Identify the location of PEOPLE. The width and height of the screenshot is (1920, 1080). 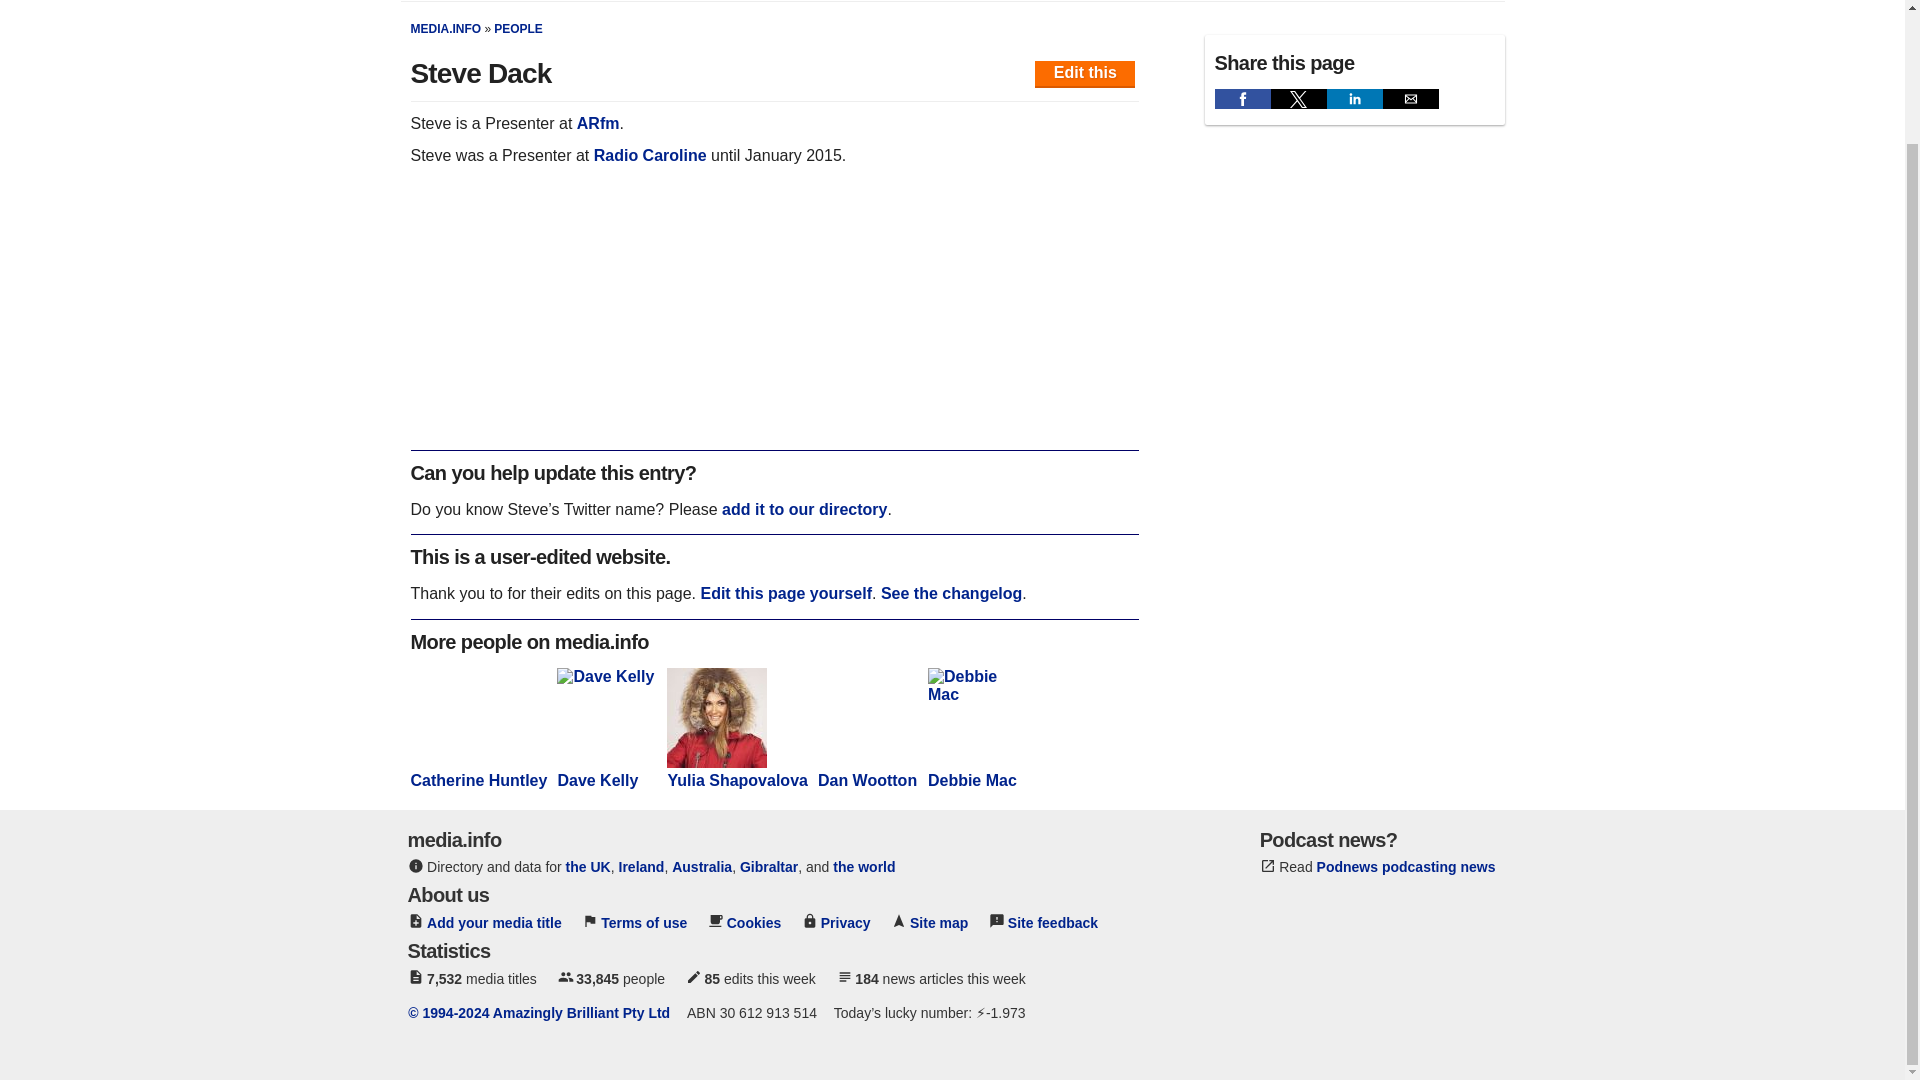
(518, 28).